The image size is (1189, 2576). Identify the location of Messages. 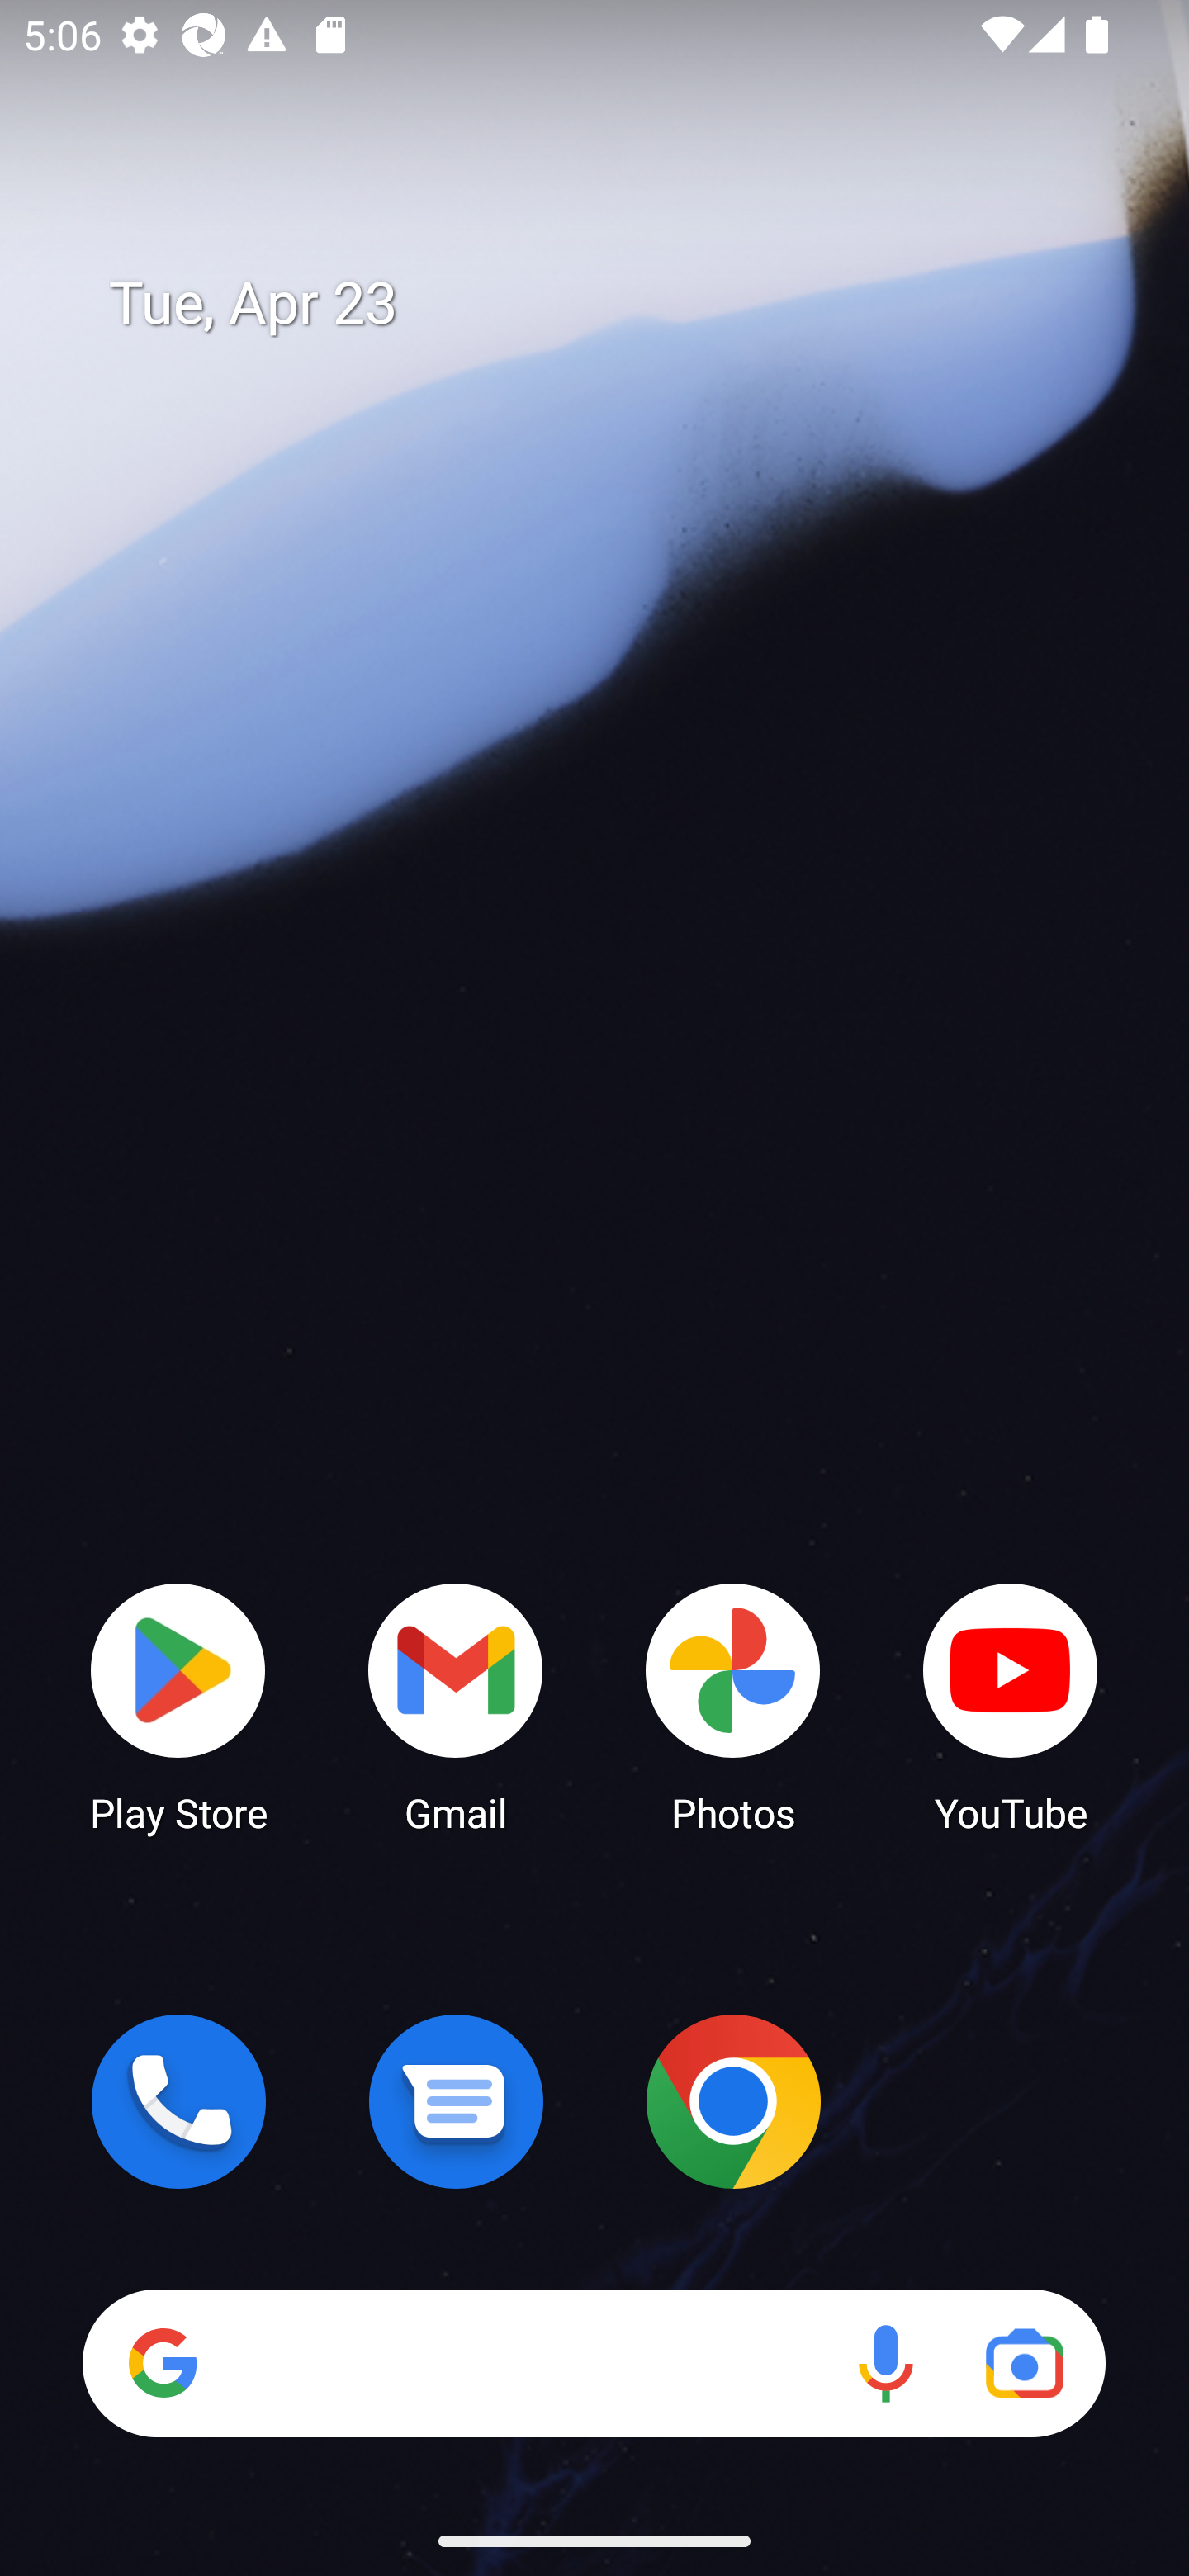
(456, 2101).